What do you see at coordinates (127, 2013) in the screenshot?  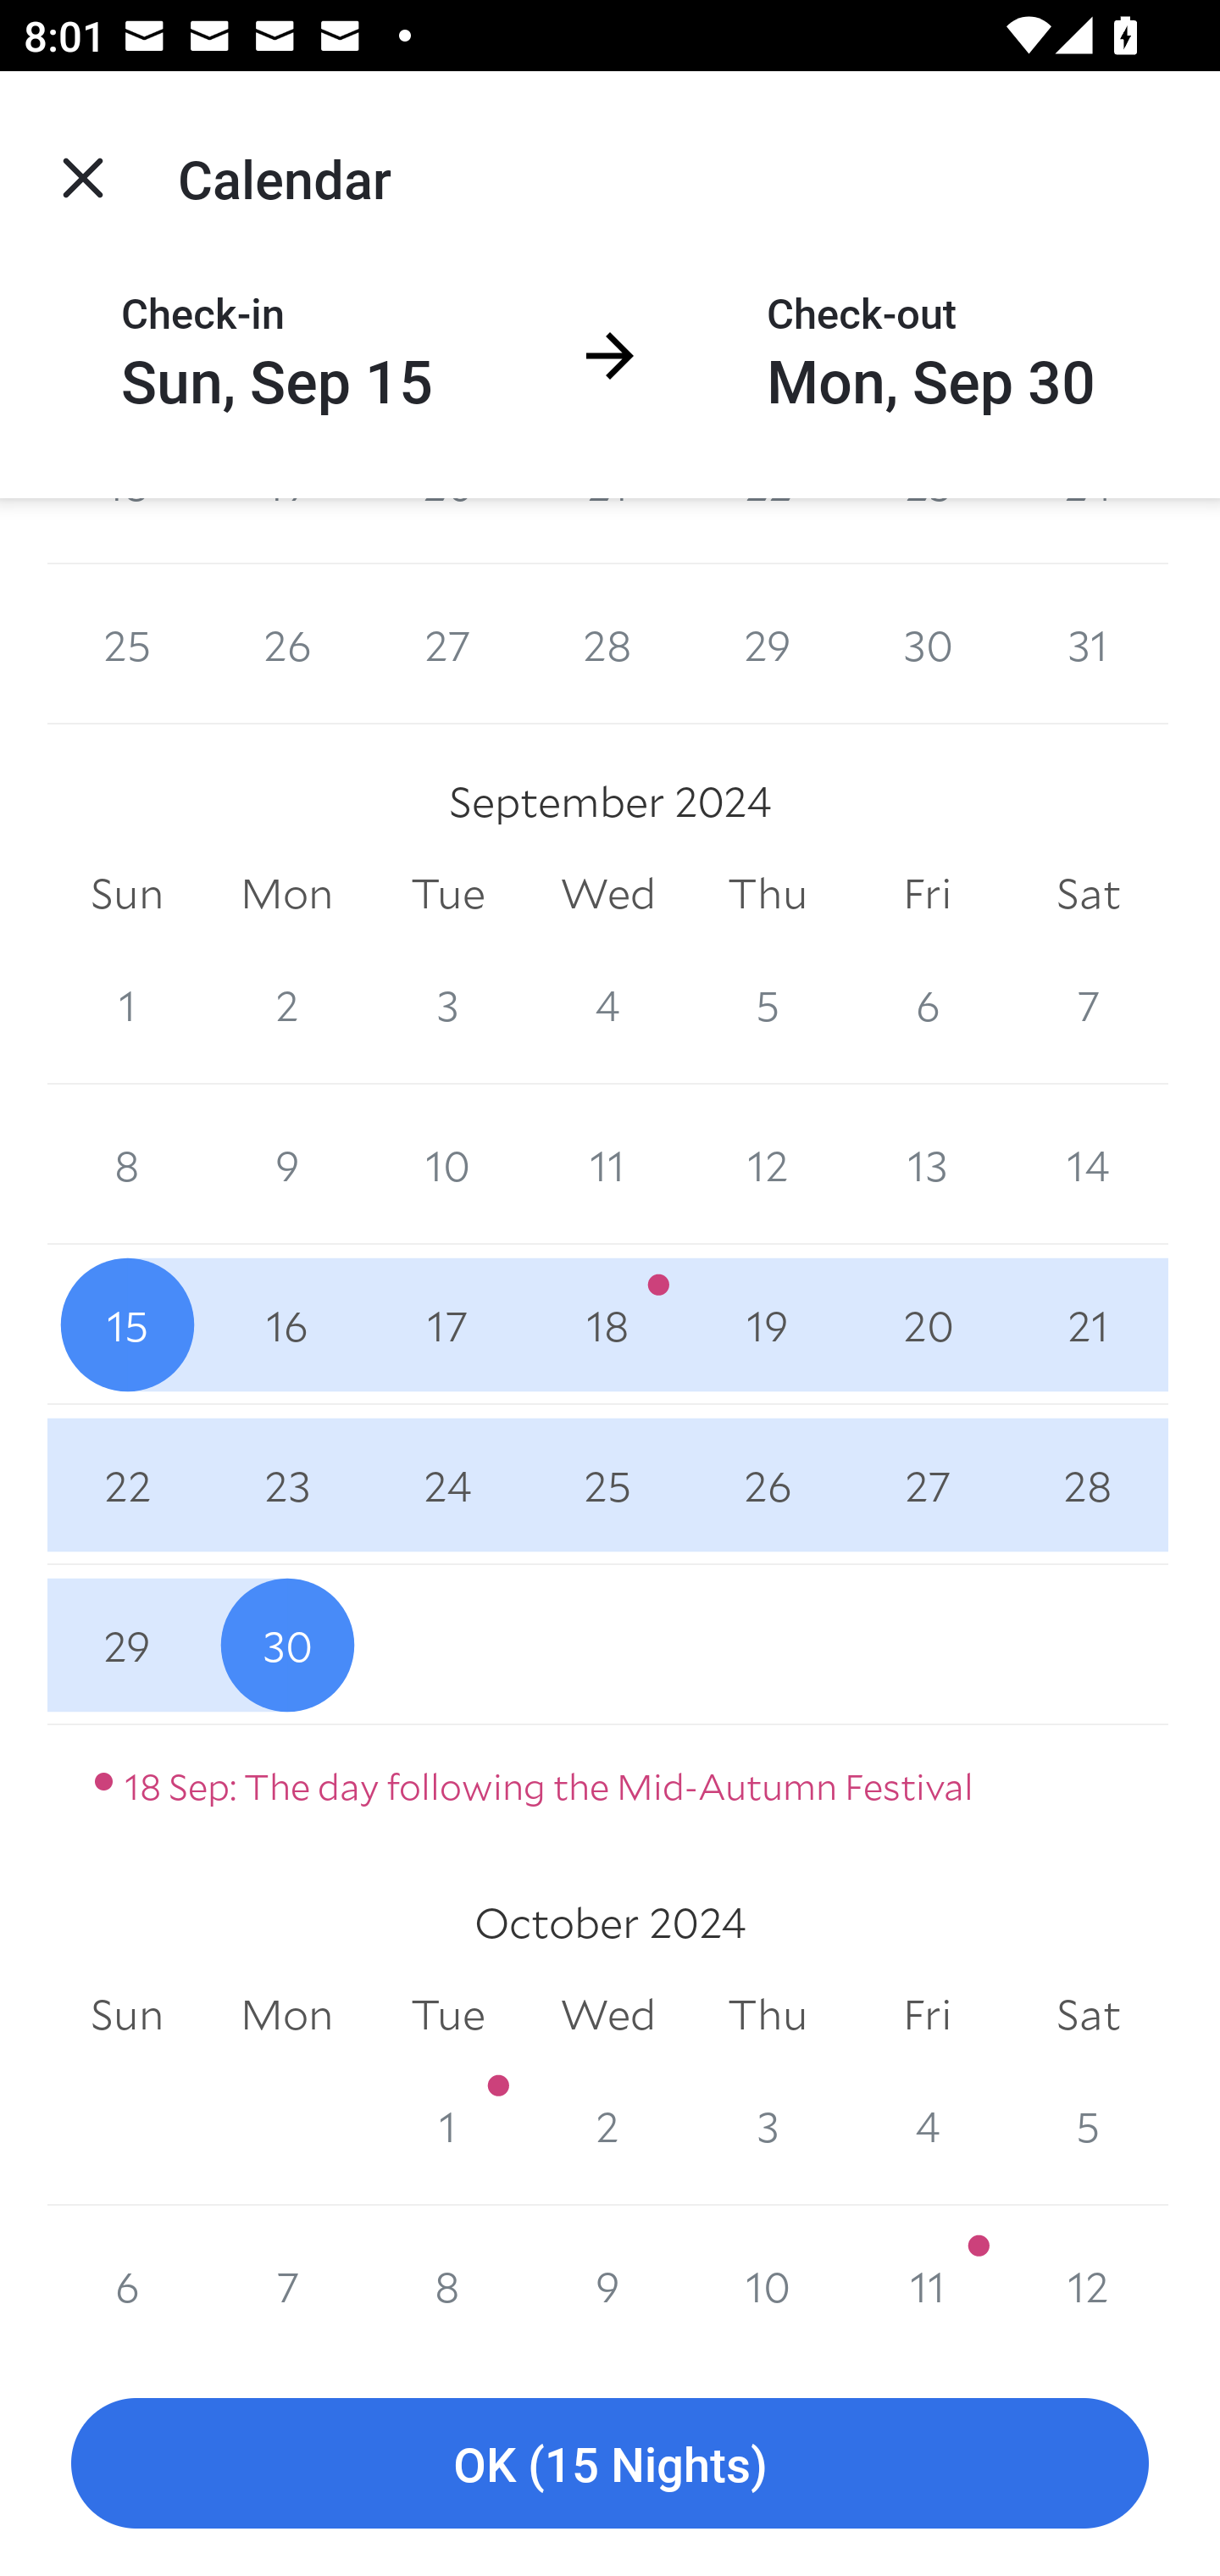 I see `Sun` at bounding box center [127, 2013].